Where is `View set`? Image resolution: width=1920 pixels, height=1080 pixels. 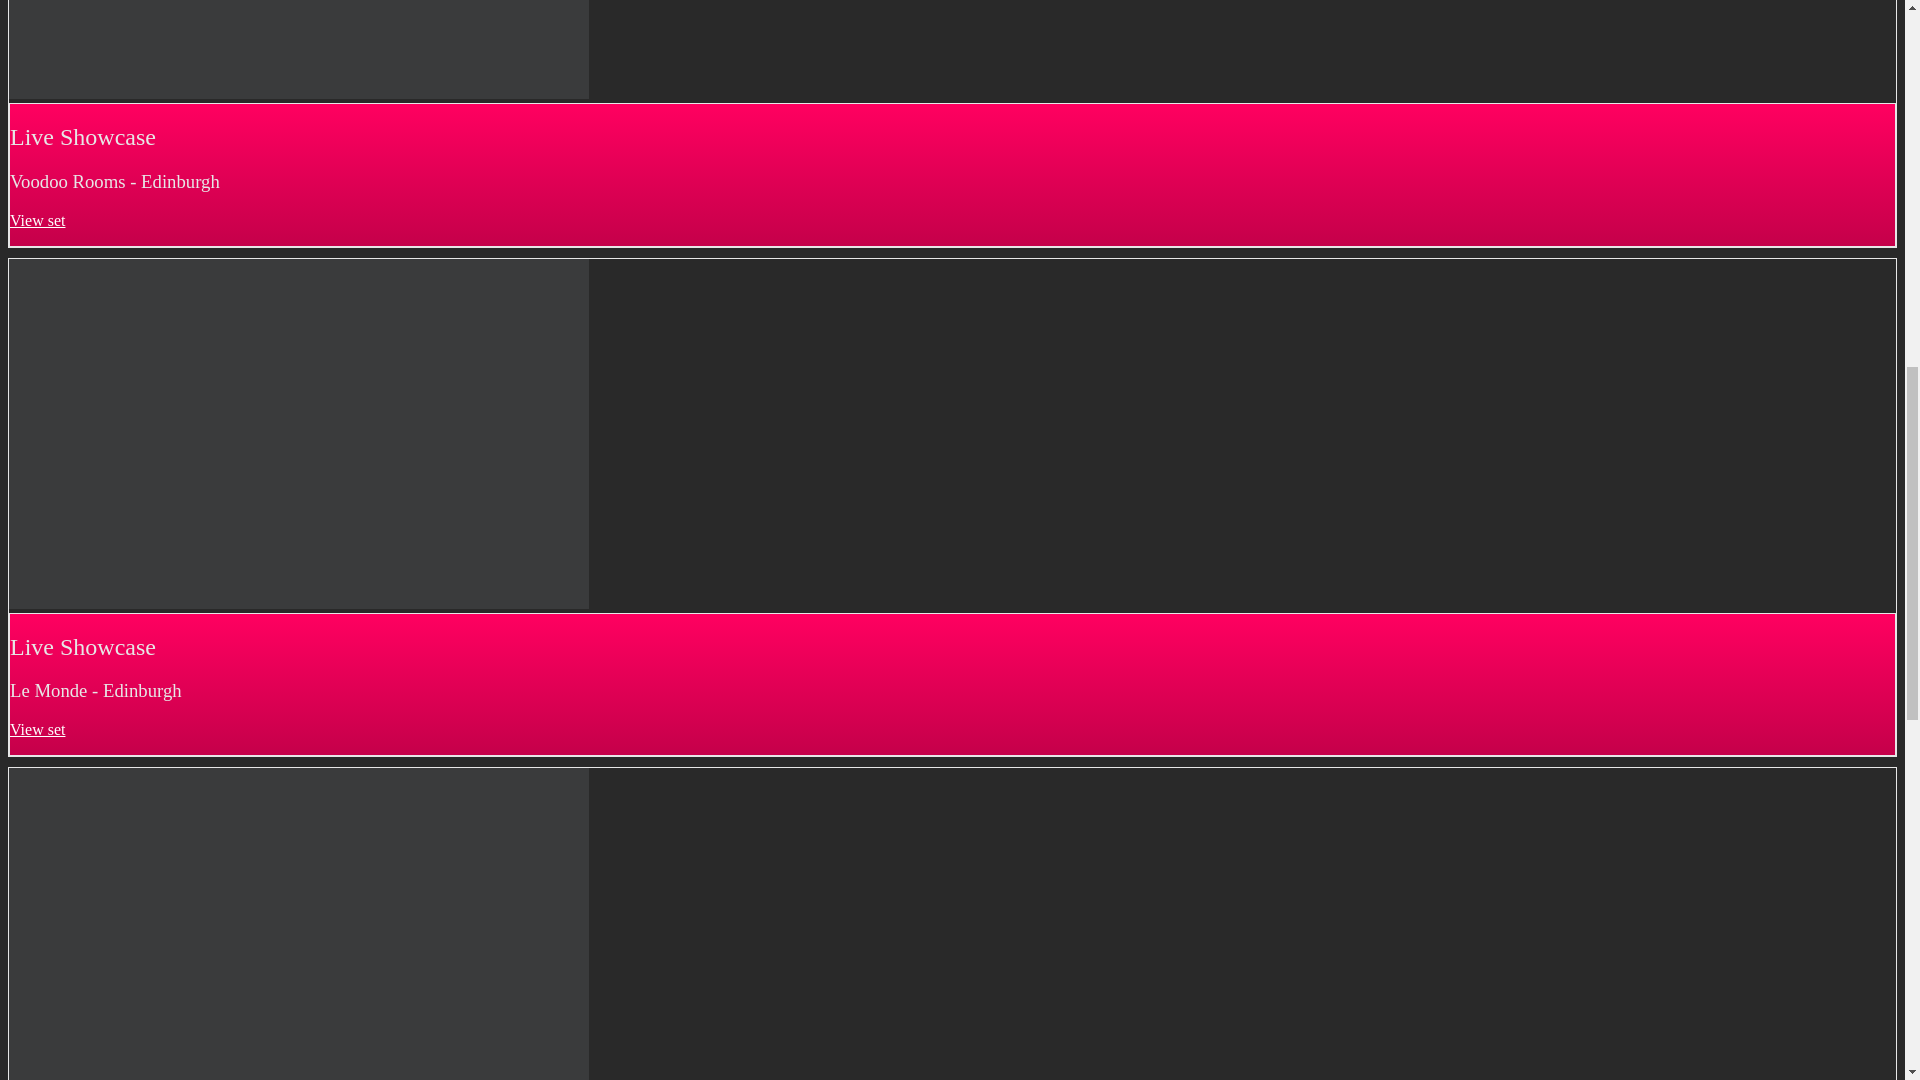
View set is located at coordinates (37, 220).